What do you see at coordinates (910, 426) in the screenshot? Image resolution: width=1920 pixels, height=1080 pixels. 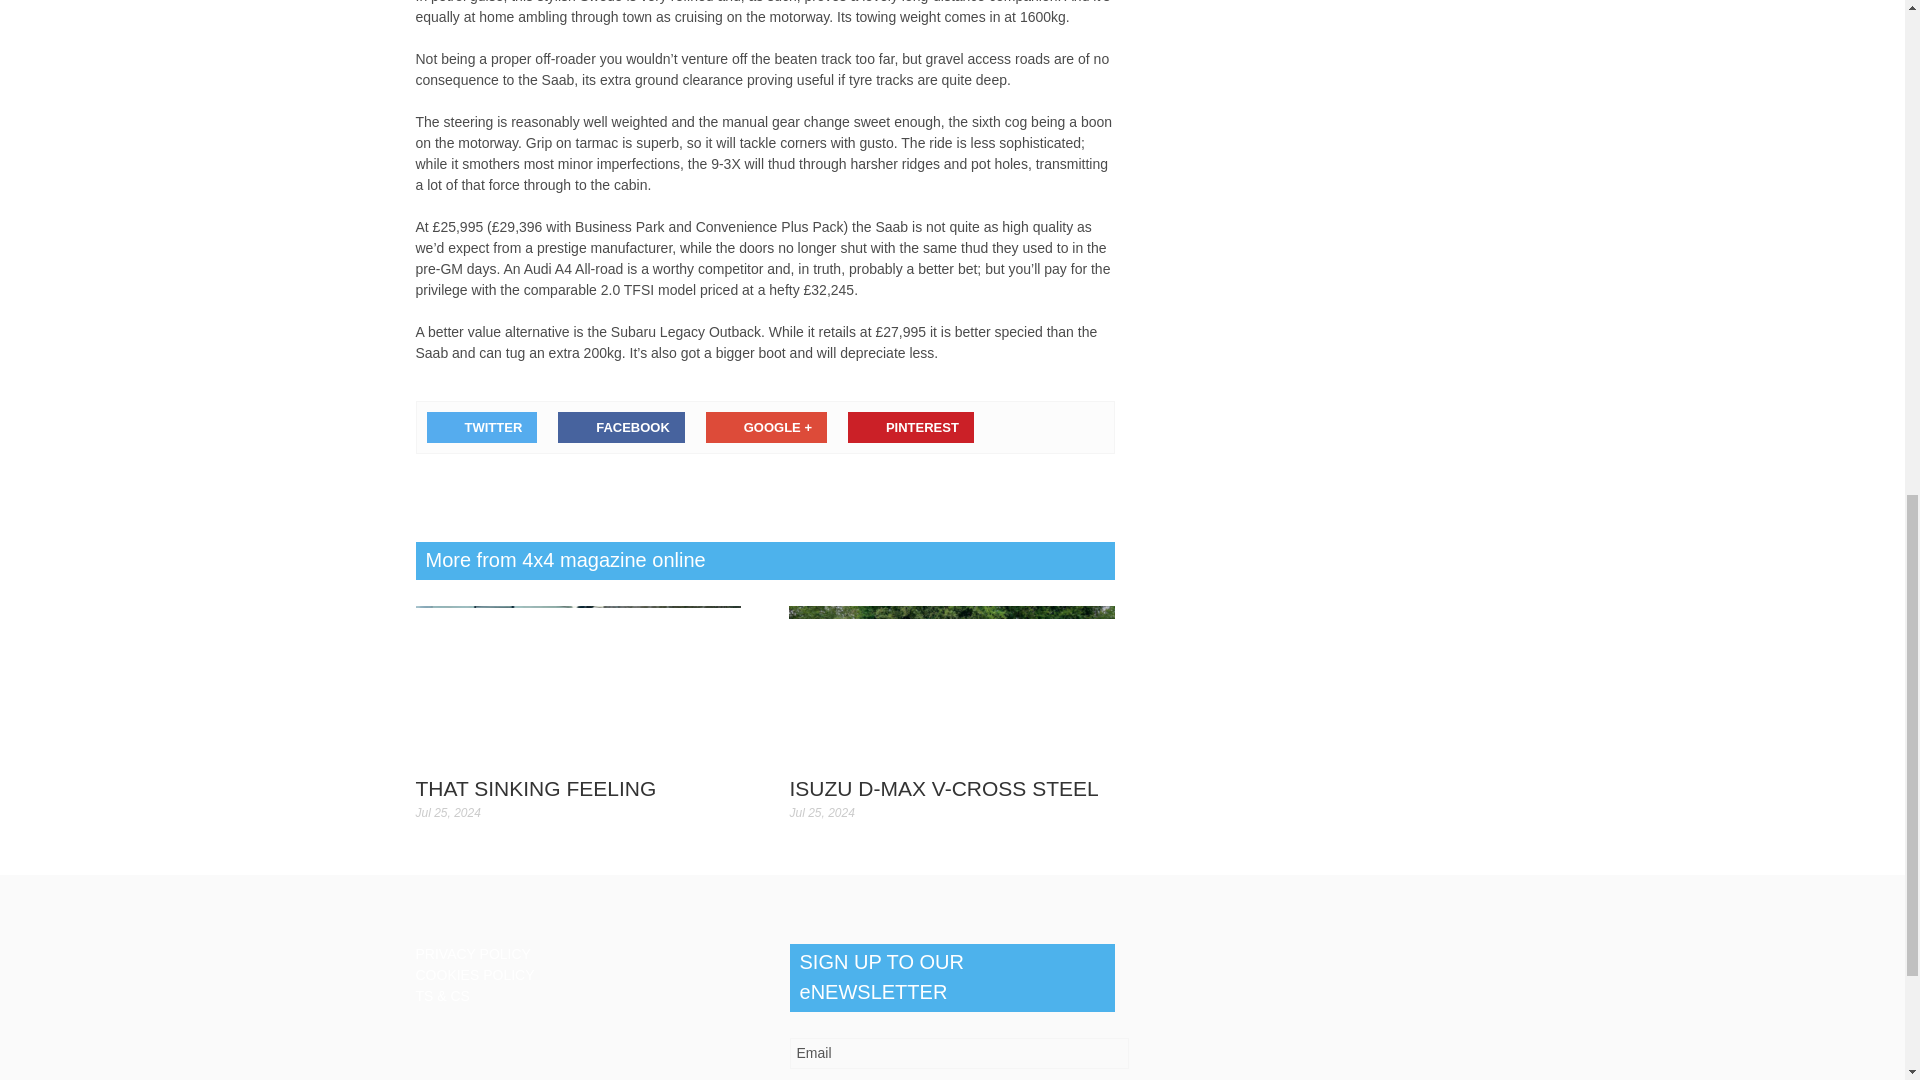 I see `PINTEREST` at bounding box center [910, 426].